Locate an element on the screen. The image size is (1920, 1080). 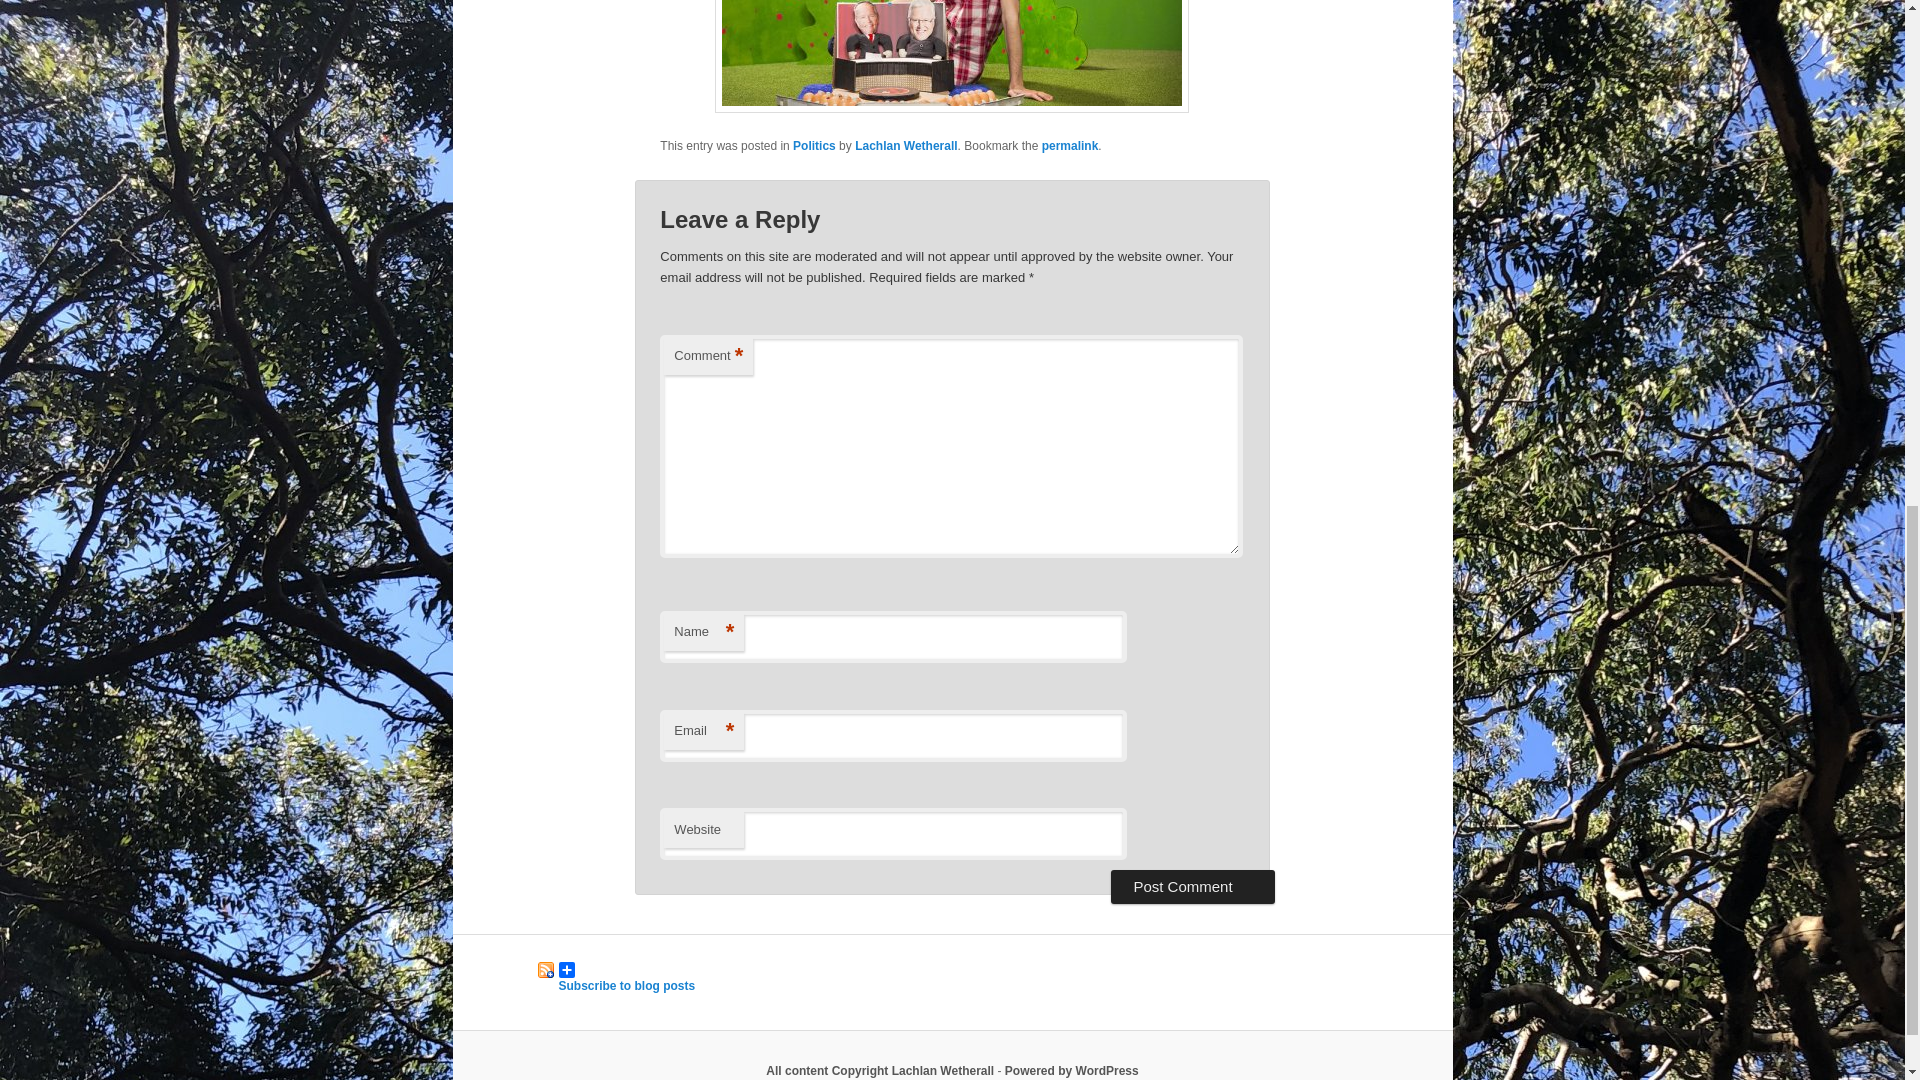
Powered by WordPress is located at coordinates (1071, 1070).